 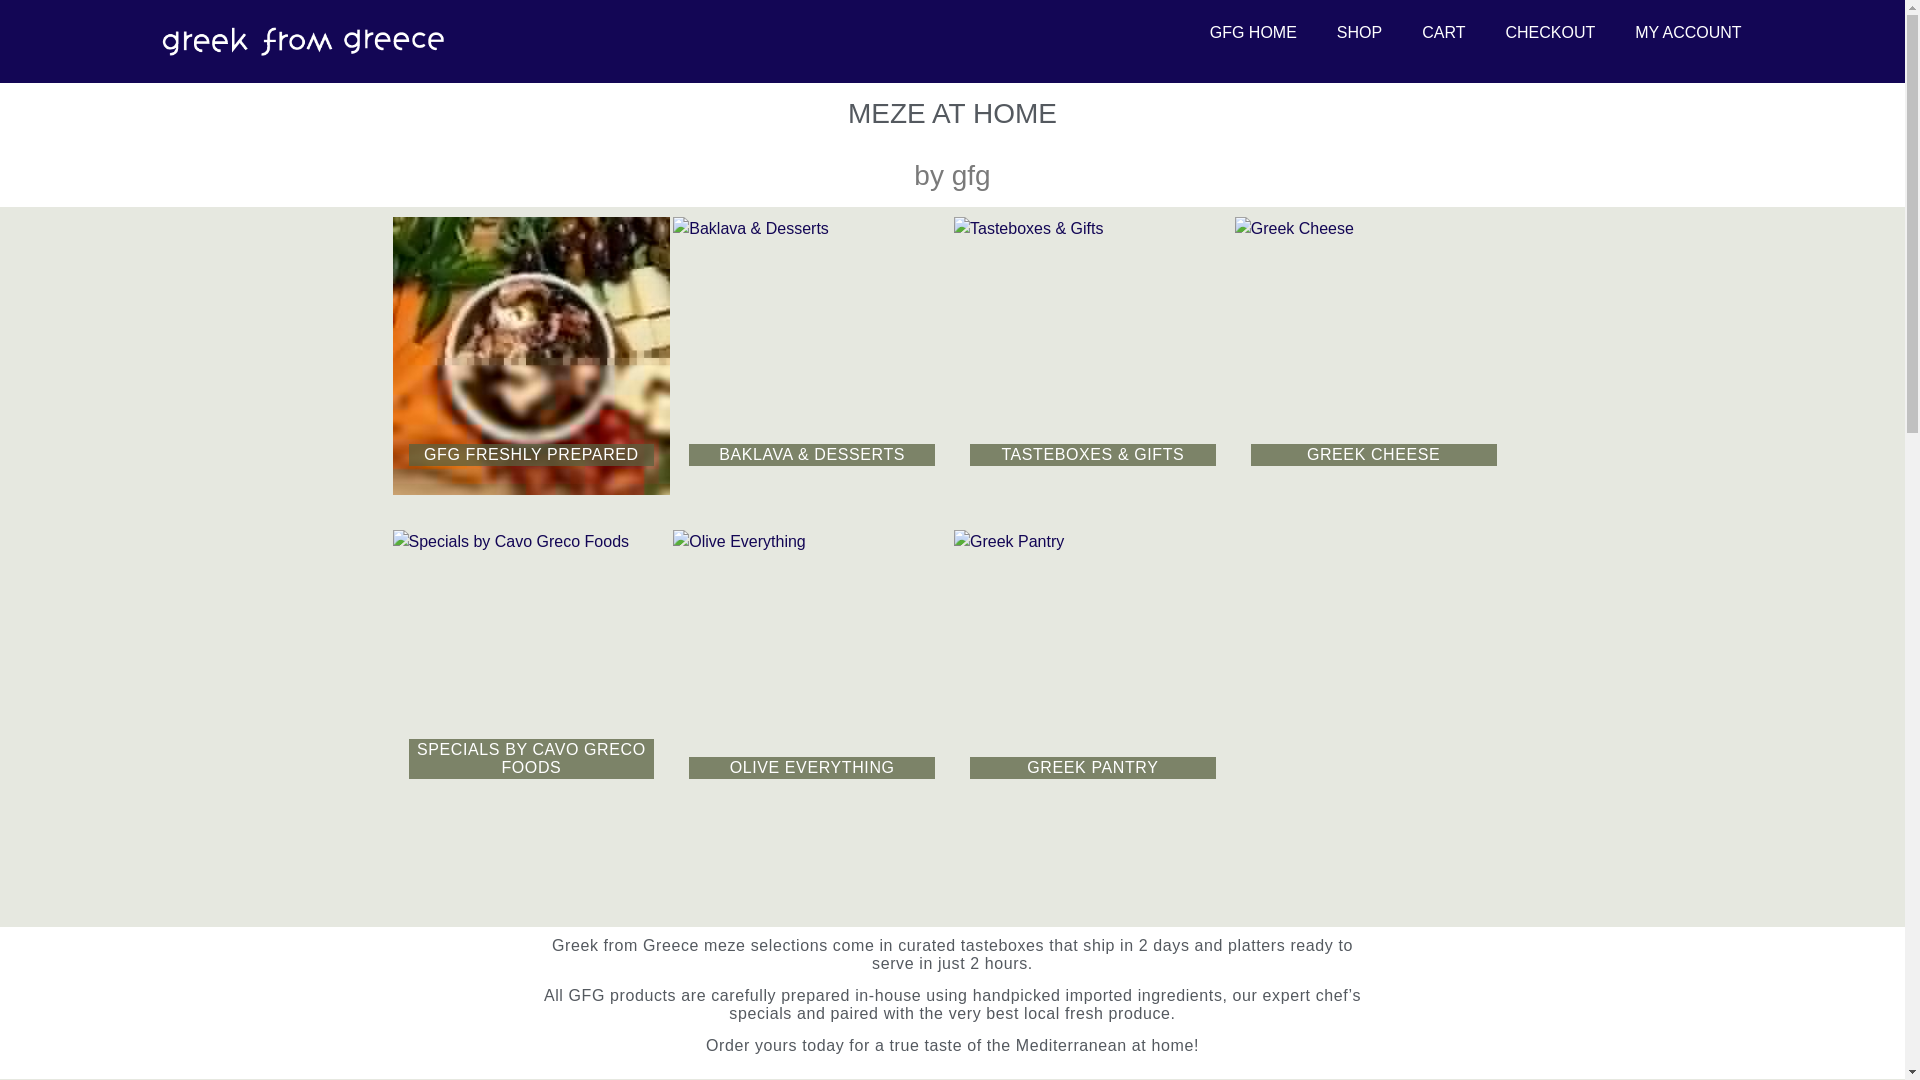 I want to click on GREEK PANTRY, so click(x=1093, y=668).